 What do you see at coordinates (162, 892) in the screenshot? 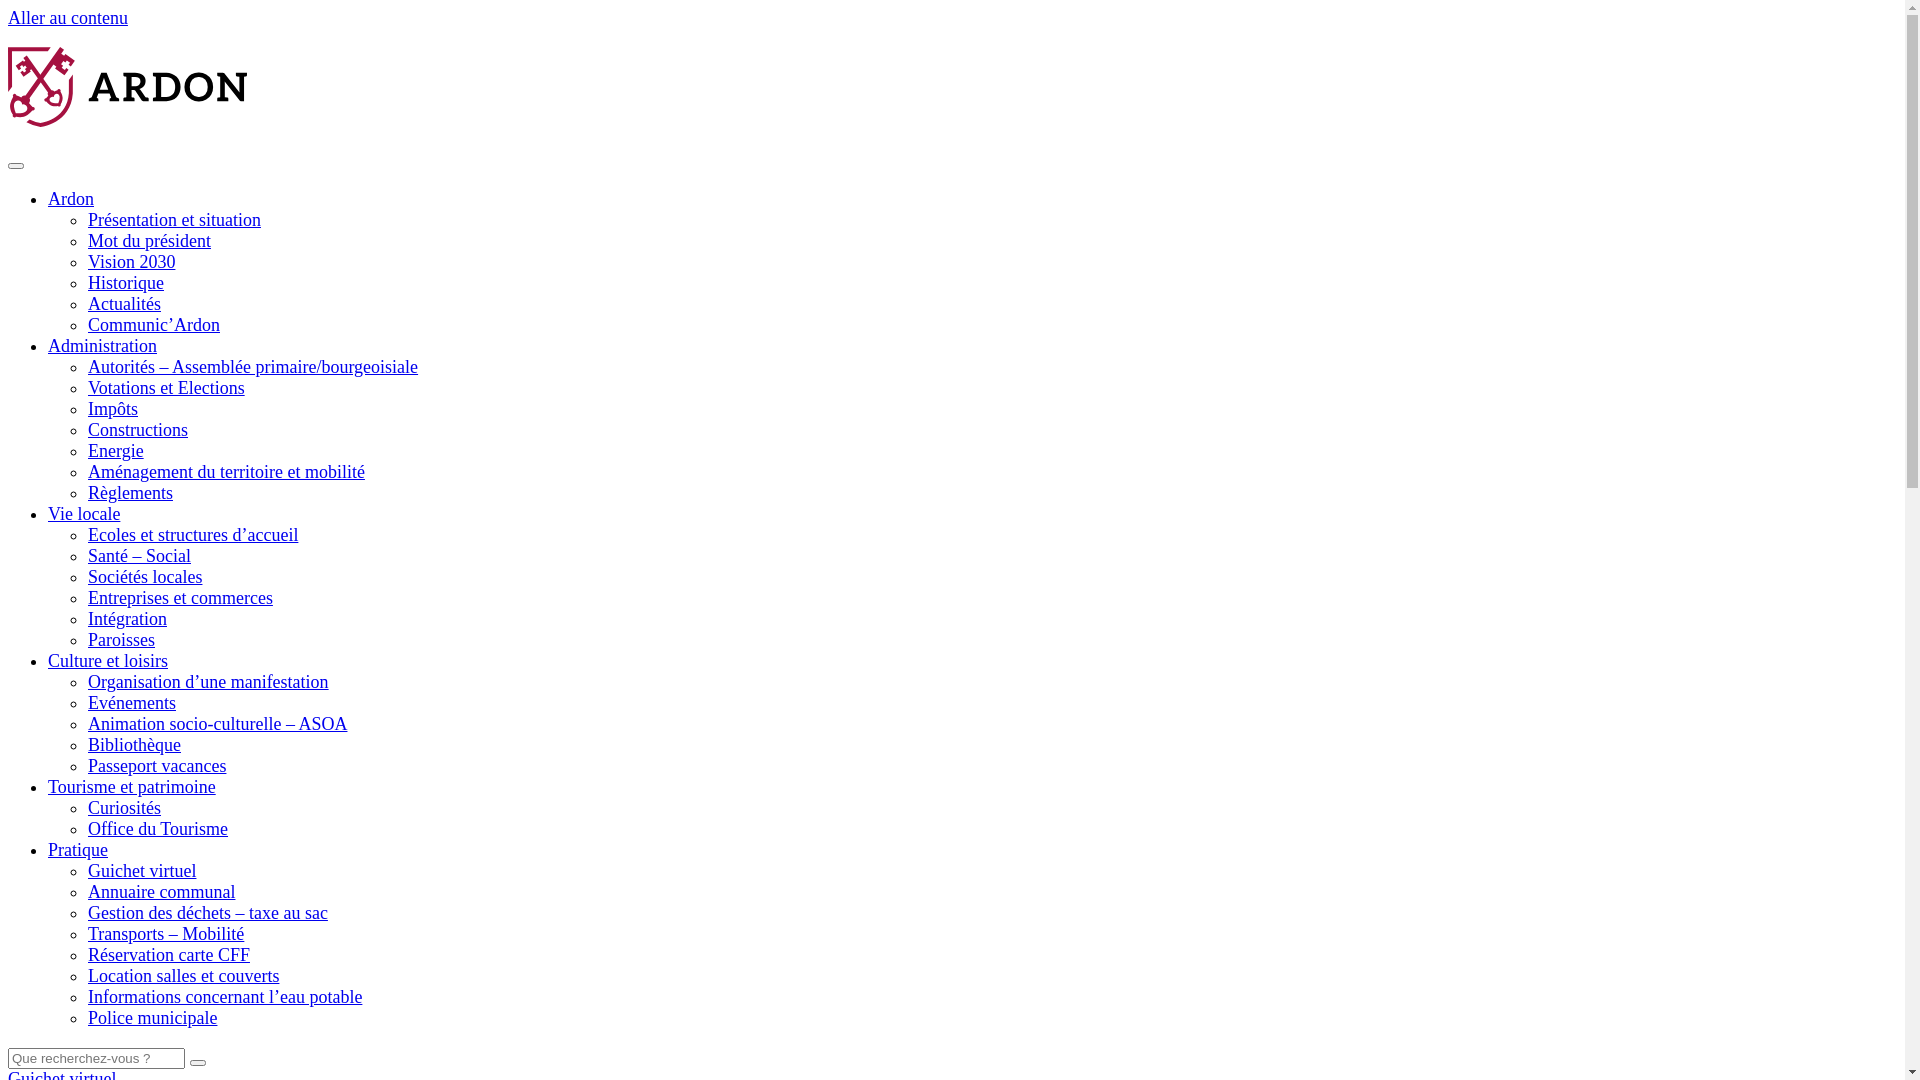
I see `Annuaire communal` at bounding box center [162, 892].